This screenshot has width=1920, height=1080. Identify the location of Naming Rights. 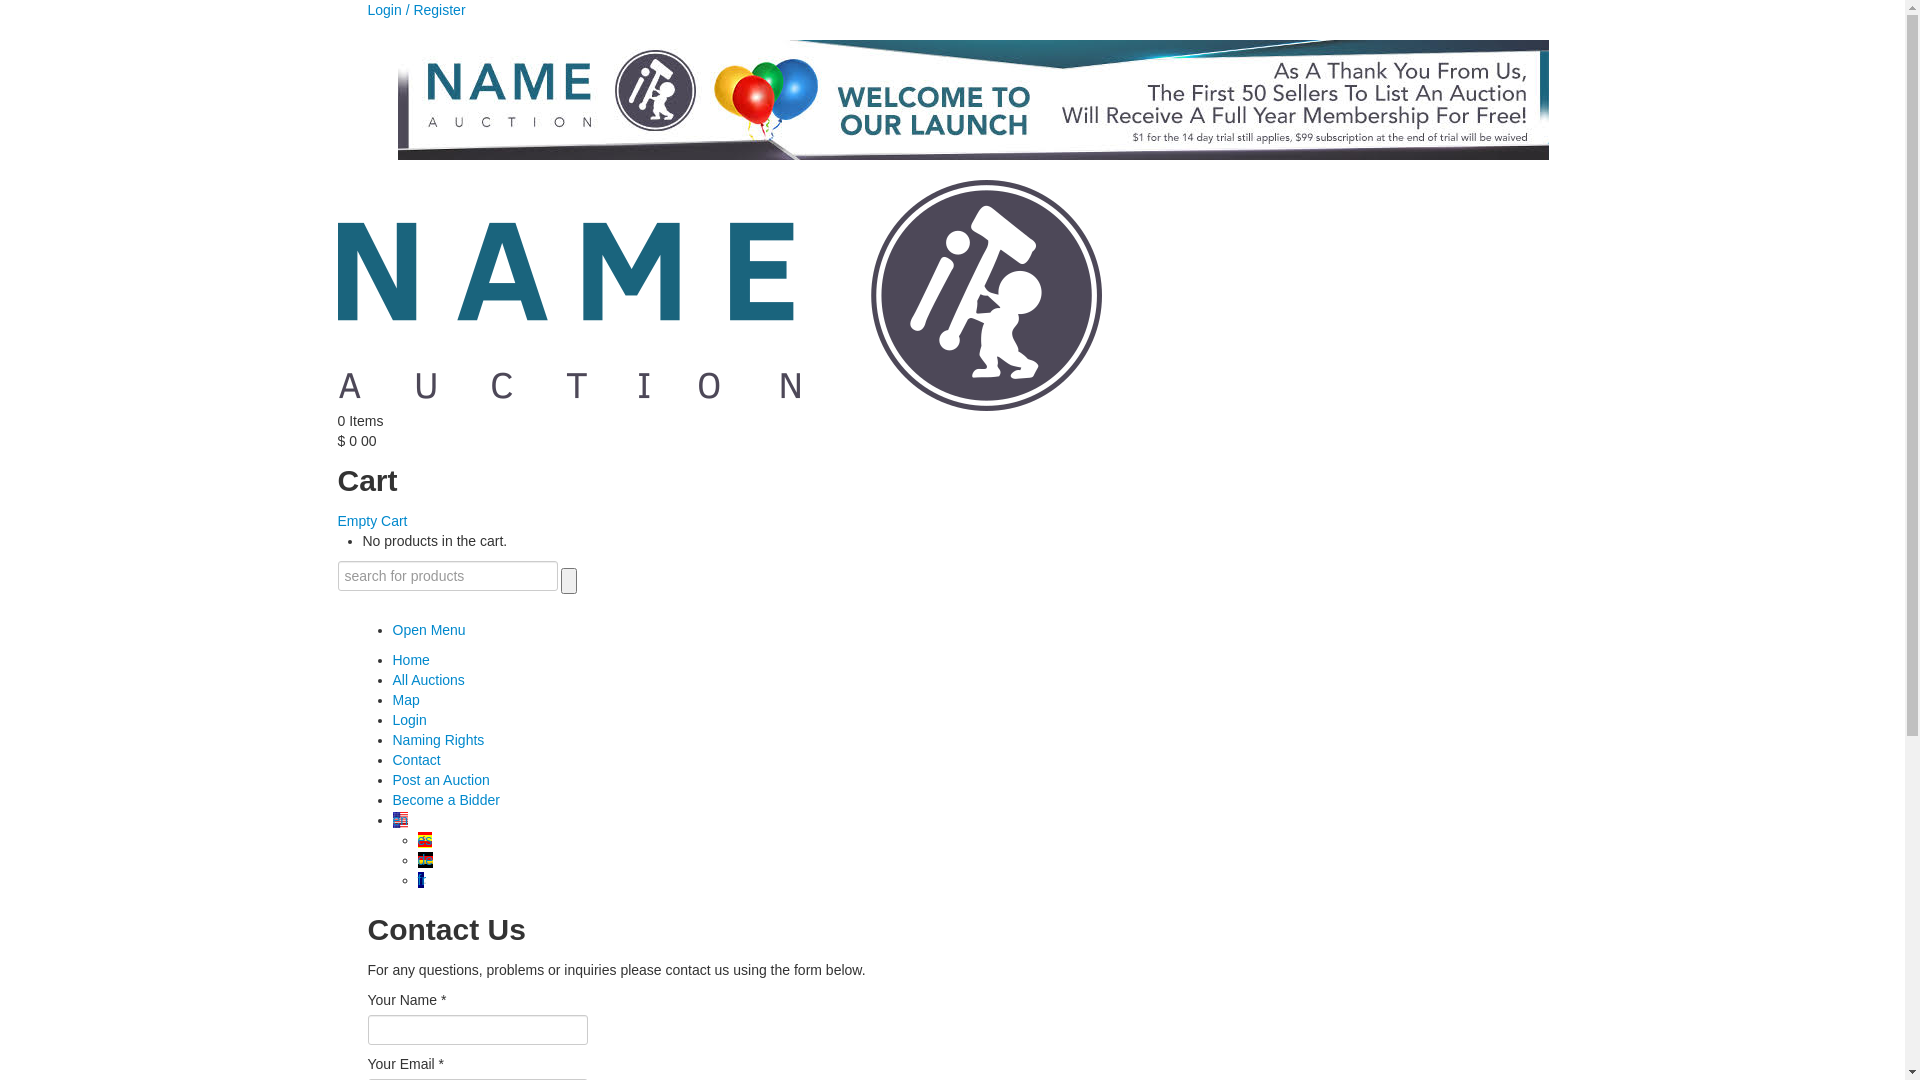
(438, 740).